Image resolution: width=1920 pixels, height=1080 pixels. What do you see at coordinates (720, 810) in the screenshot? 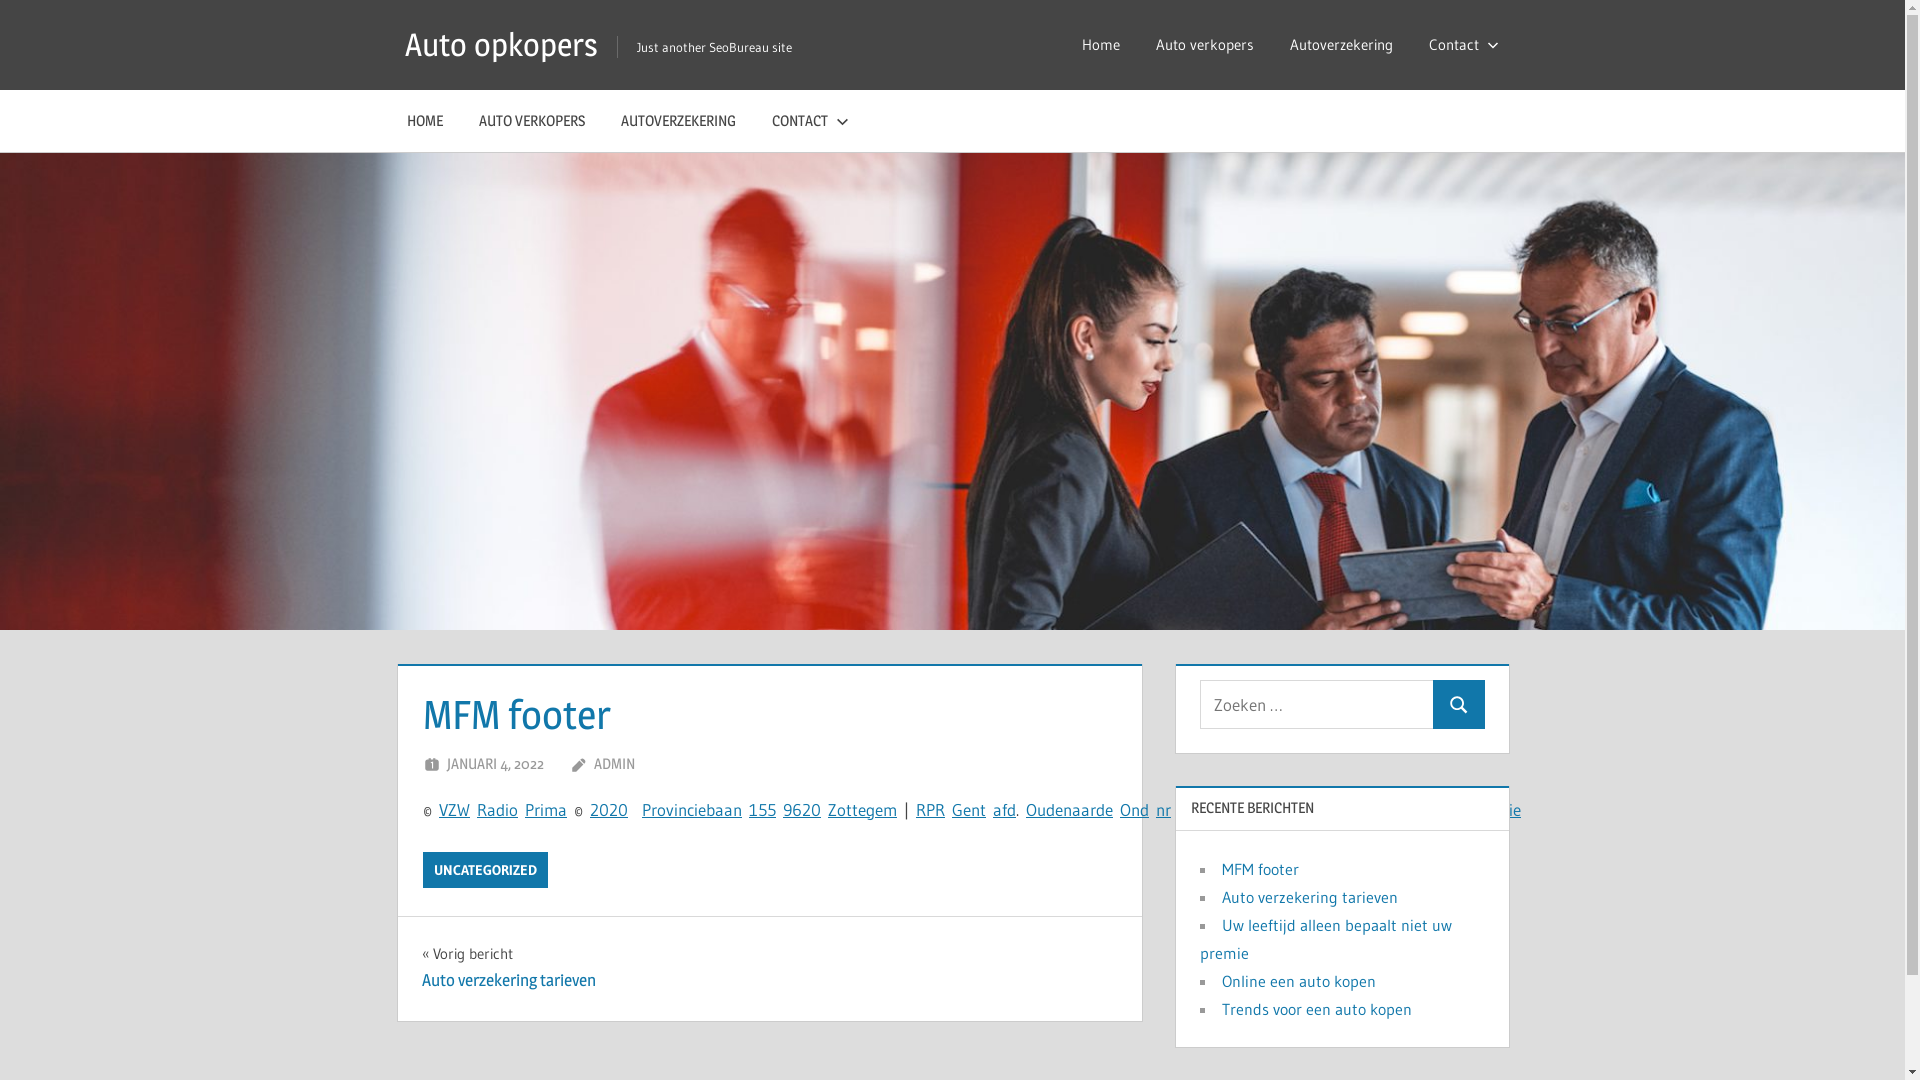
I see `a` at bounding box center [720, 810].